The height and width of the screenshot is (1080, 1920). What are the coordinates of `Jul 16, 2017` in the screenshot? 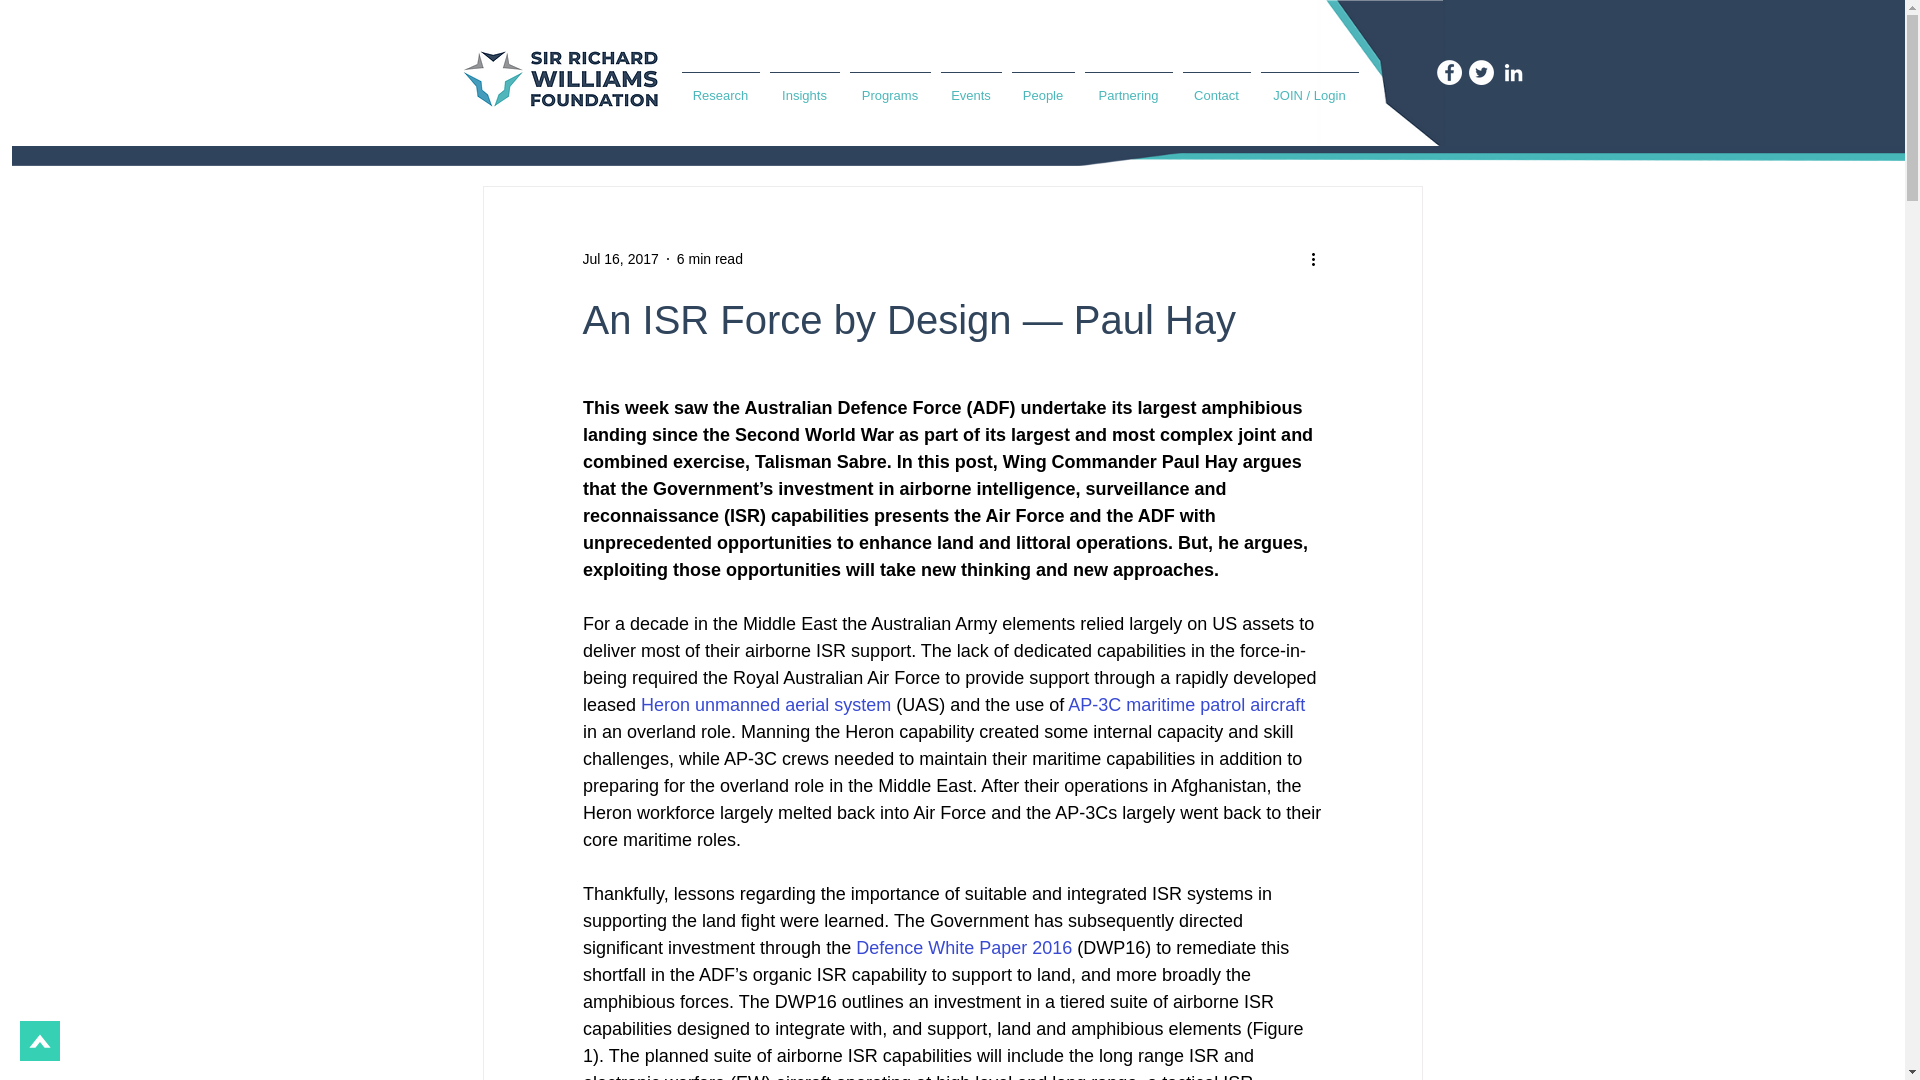 It's located at (620, 257).